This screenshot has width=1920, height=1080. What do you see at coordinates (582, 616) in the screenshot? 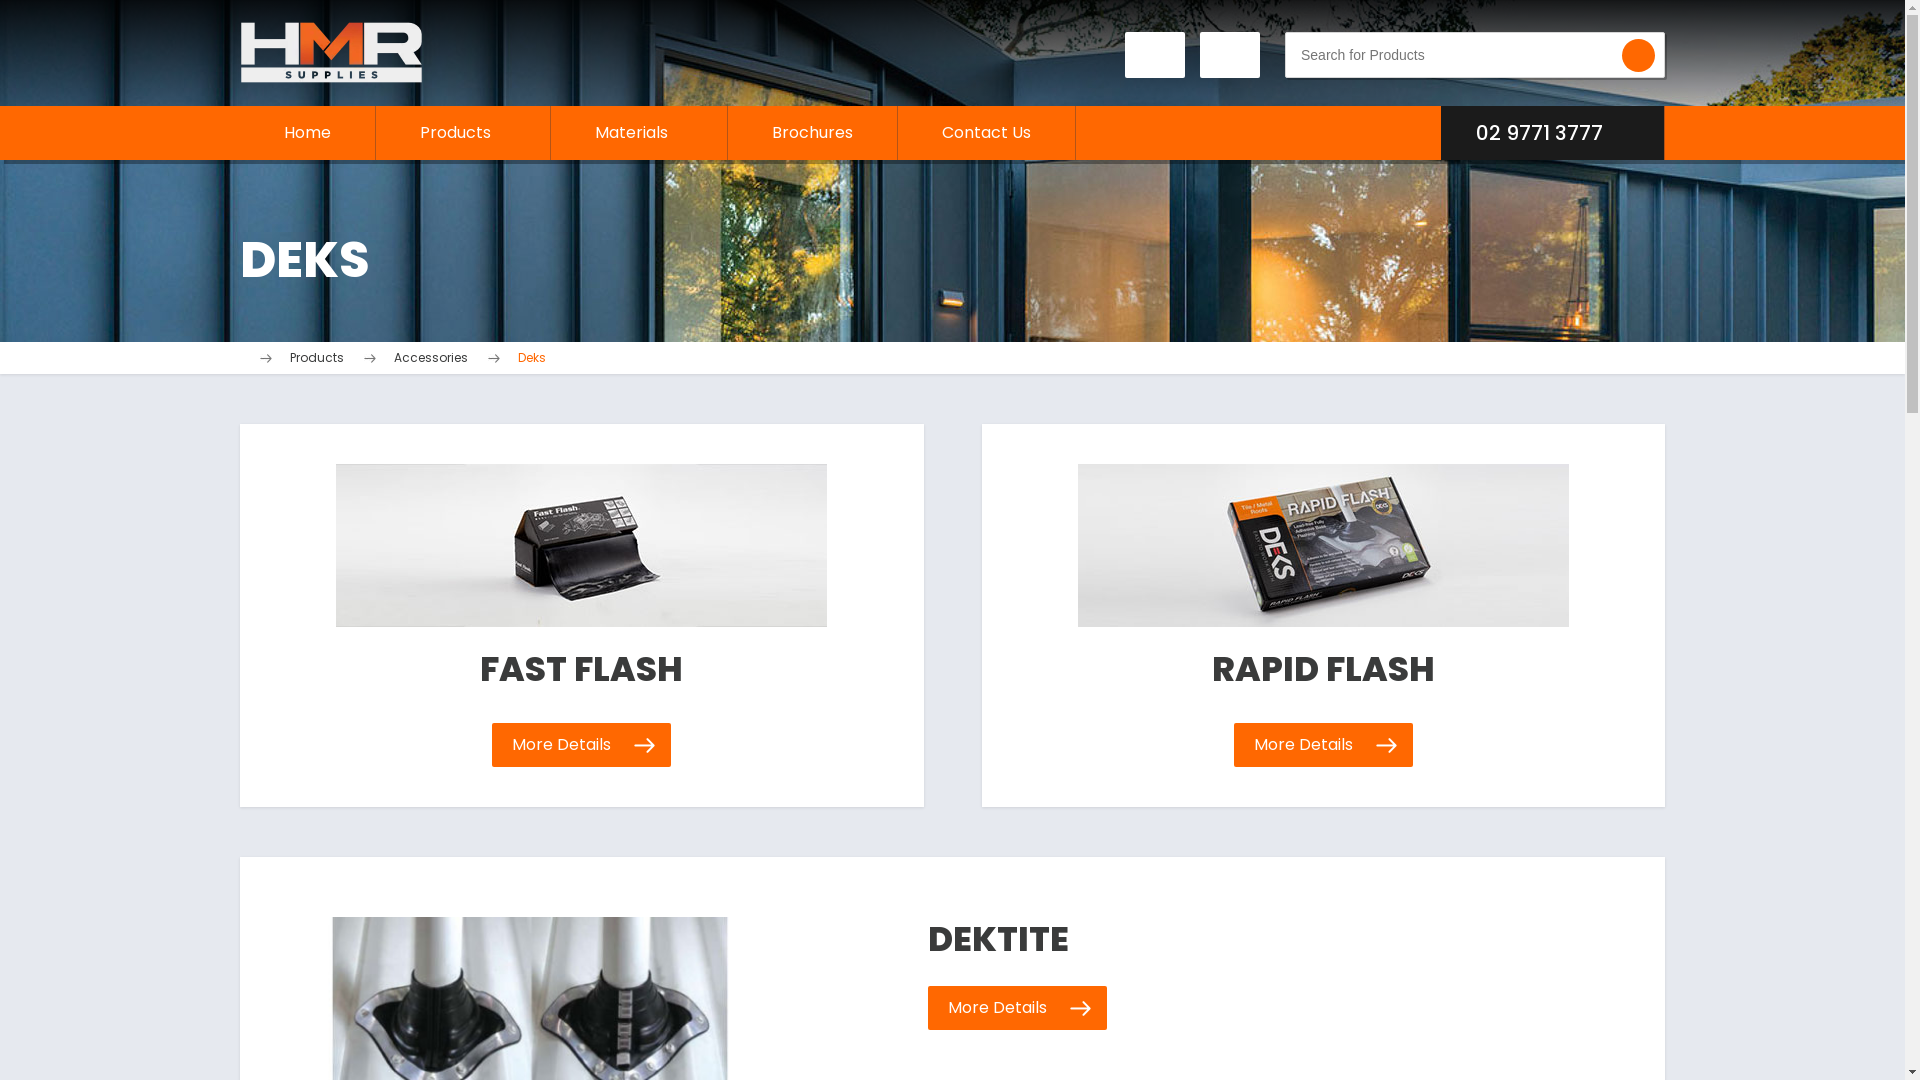
I see `FAST FLASH
More Details` at bounding box center [582, 616].